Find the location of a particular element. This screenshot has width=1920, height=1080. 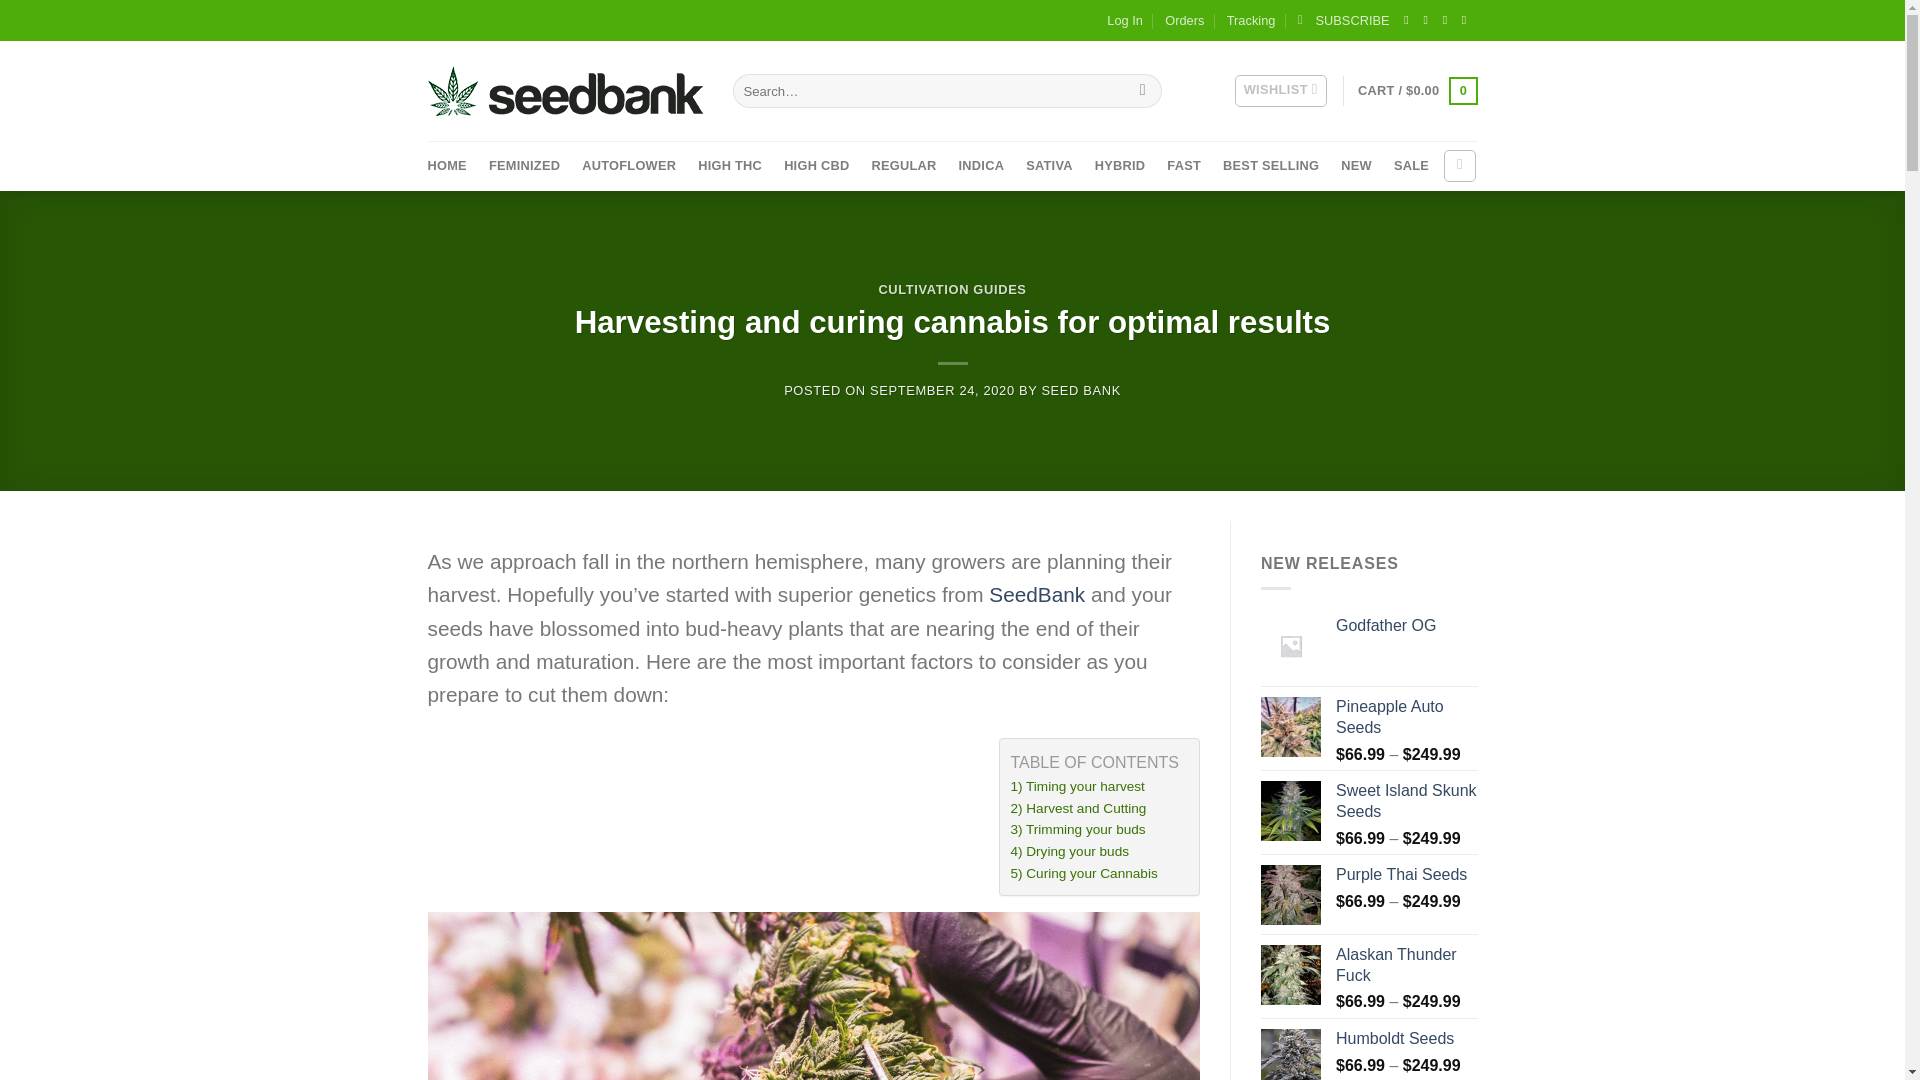

Cart is located at coordinates (1416, 90).